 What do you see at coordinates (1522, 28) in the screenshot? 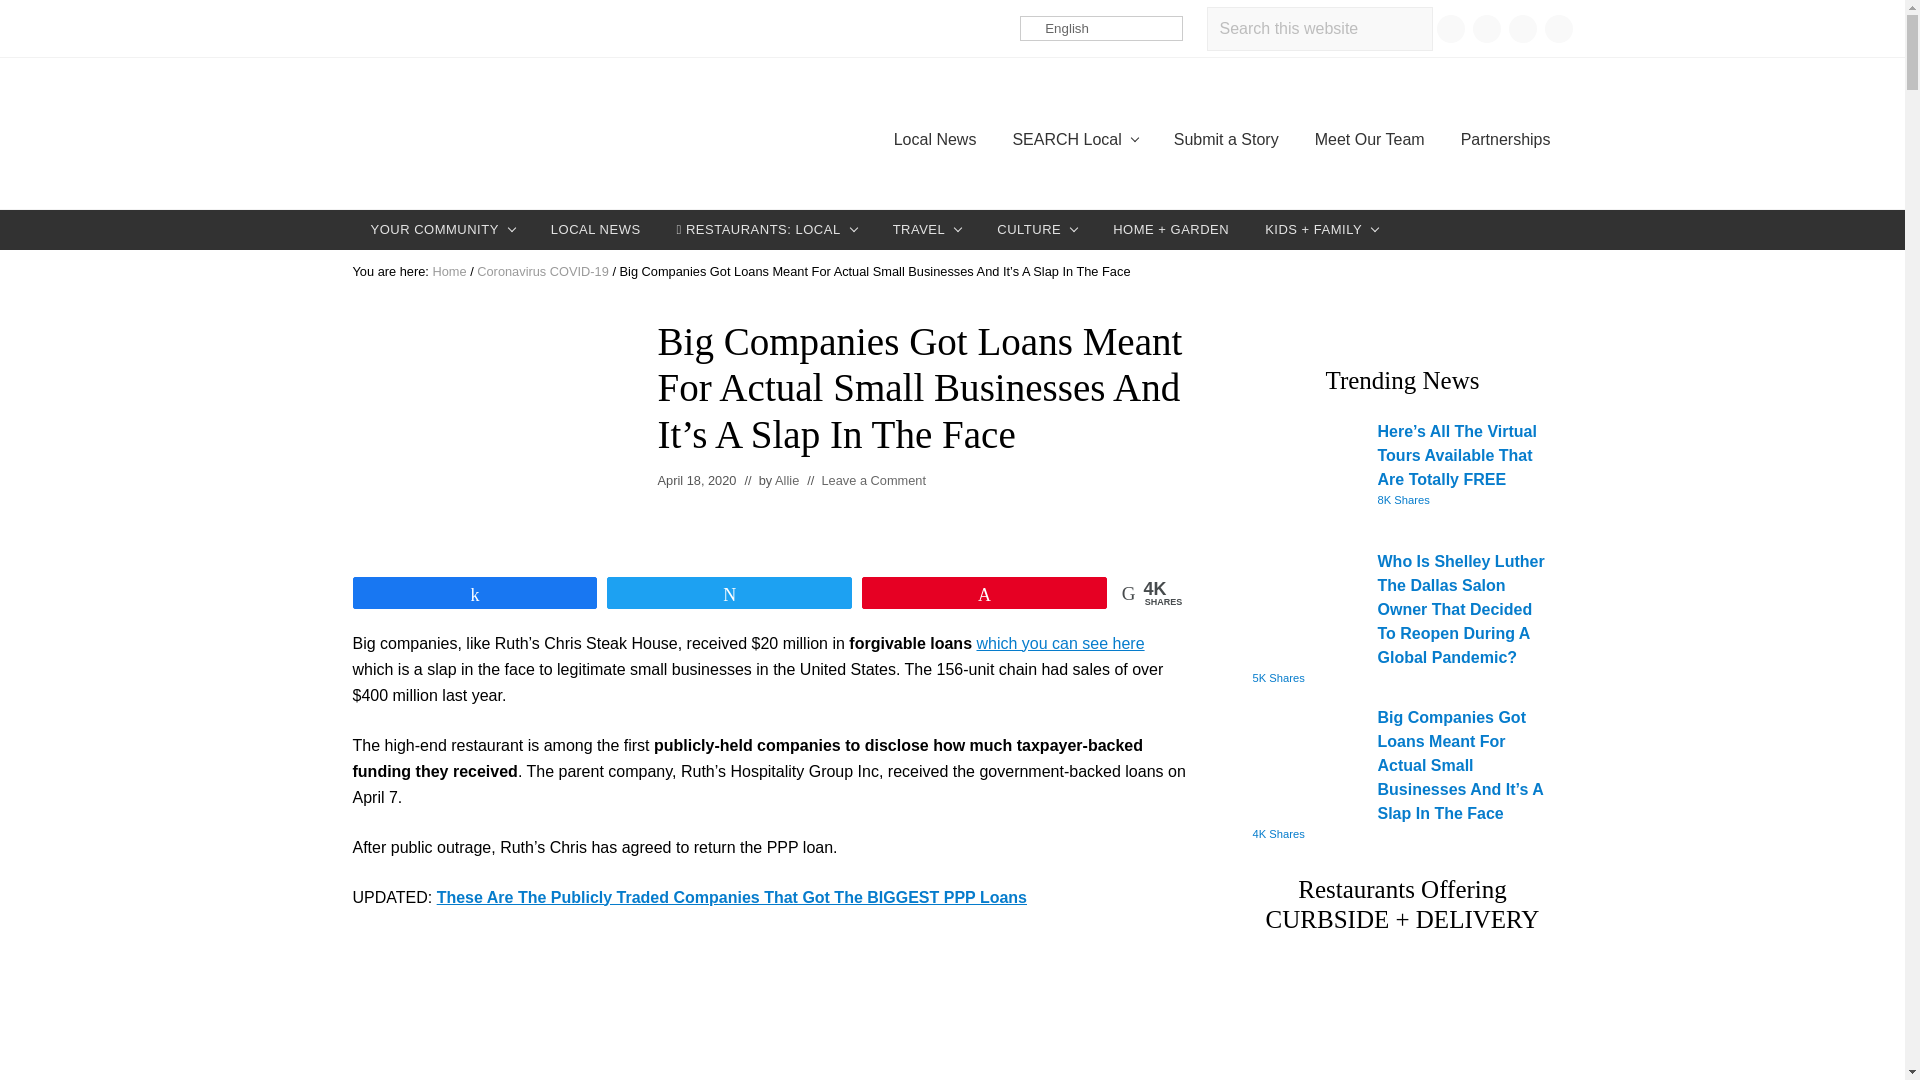
I see `Twitter` at bounding box center [1522, 28].